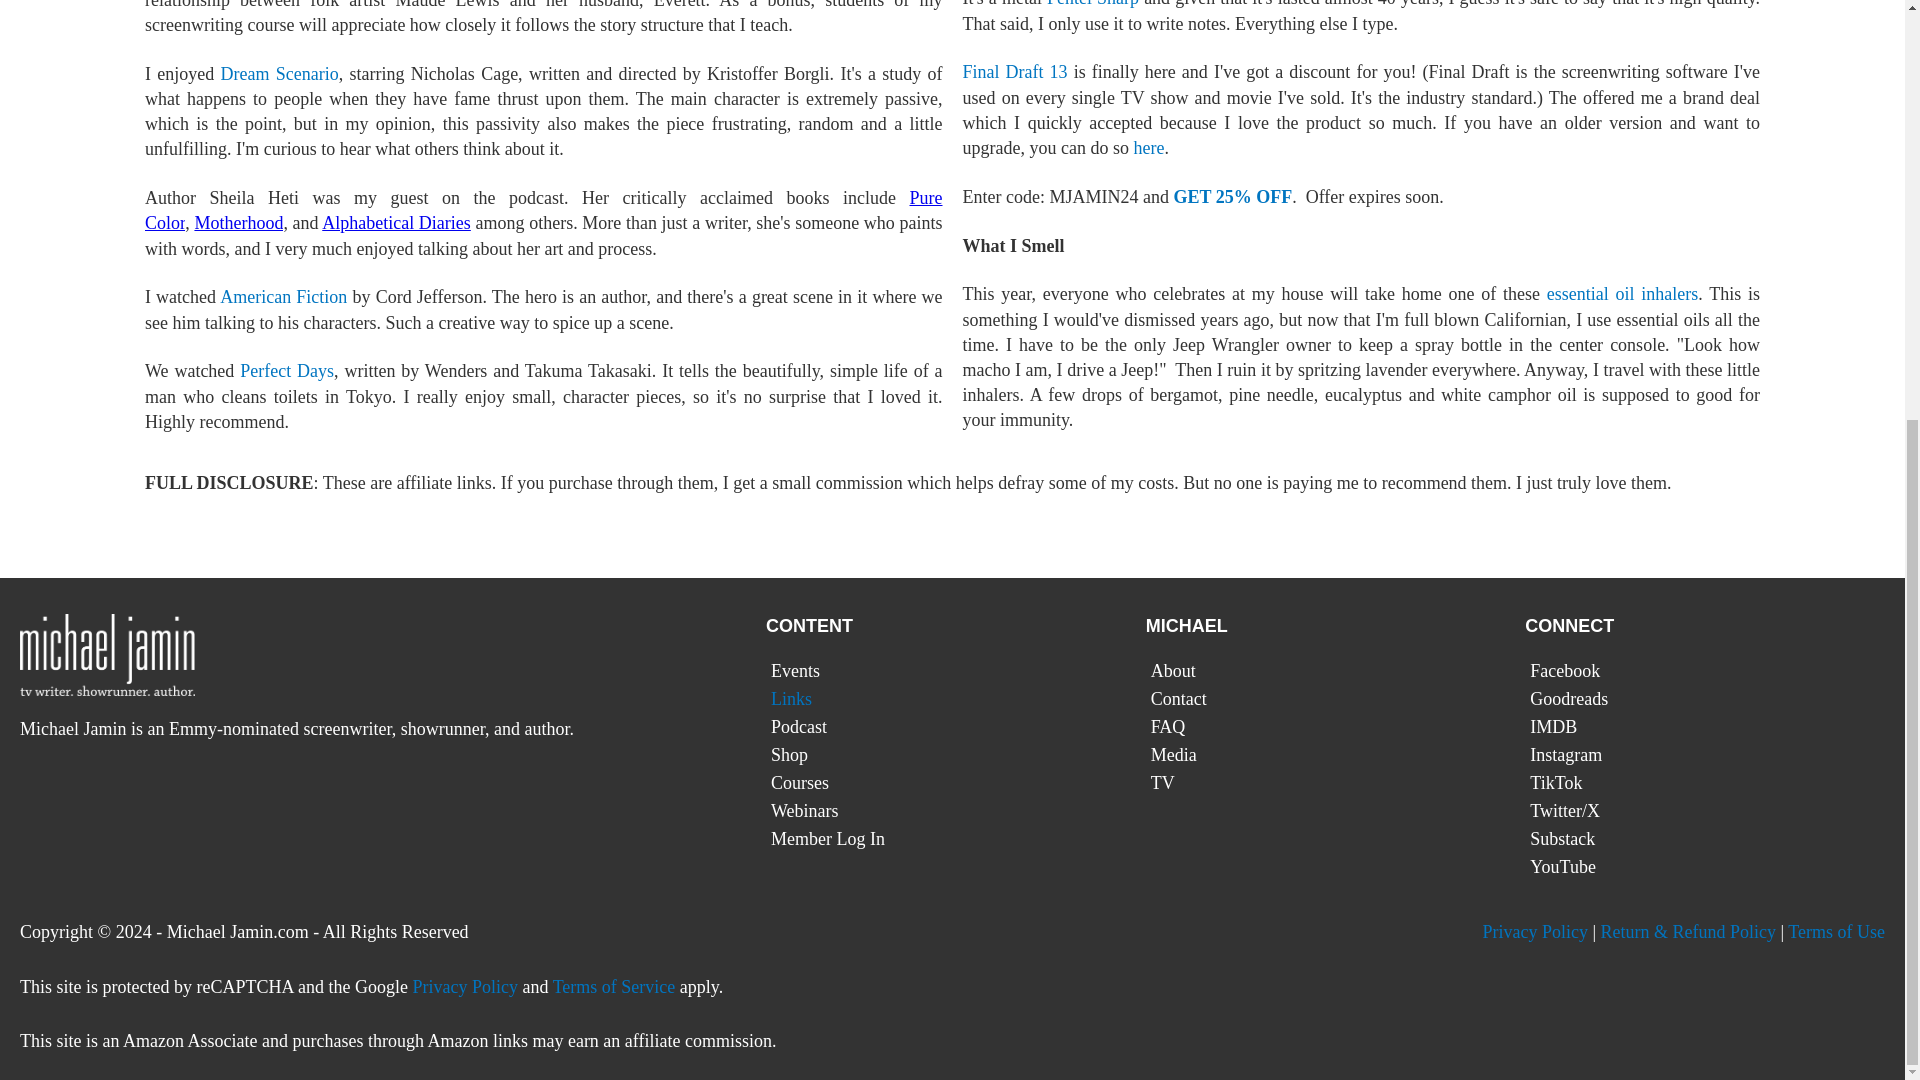 The image size is (1920, 1080). What do you see at coordinates (1092, 4) in the screenshot?
I see `Pentel Sharp` at bounding box center [1092, 4].